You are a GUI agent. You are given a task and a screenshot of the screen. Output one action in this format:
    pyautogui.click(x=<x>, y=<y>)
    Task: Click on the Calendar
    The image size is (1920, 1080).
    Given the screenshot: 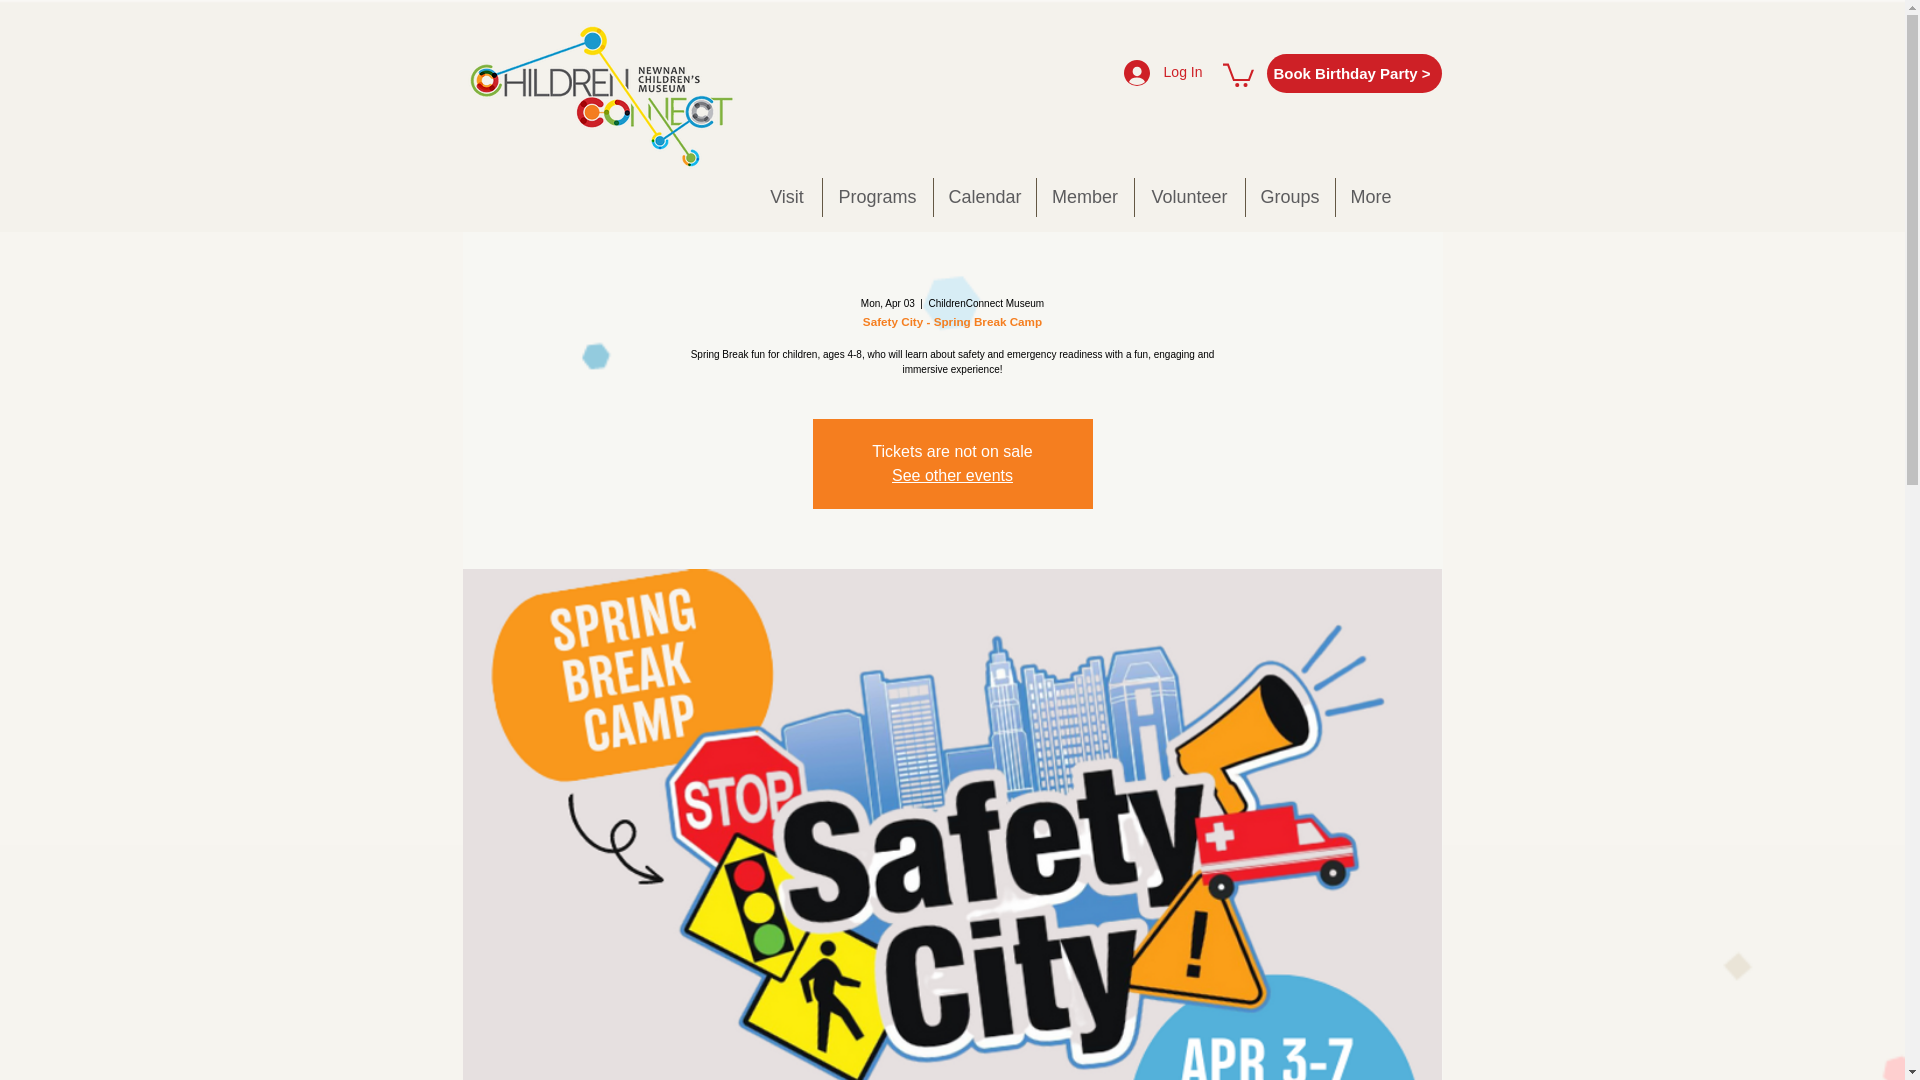 What is the action you would take?
    pyautogui.click(x=984, y=198)
    